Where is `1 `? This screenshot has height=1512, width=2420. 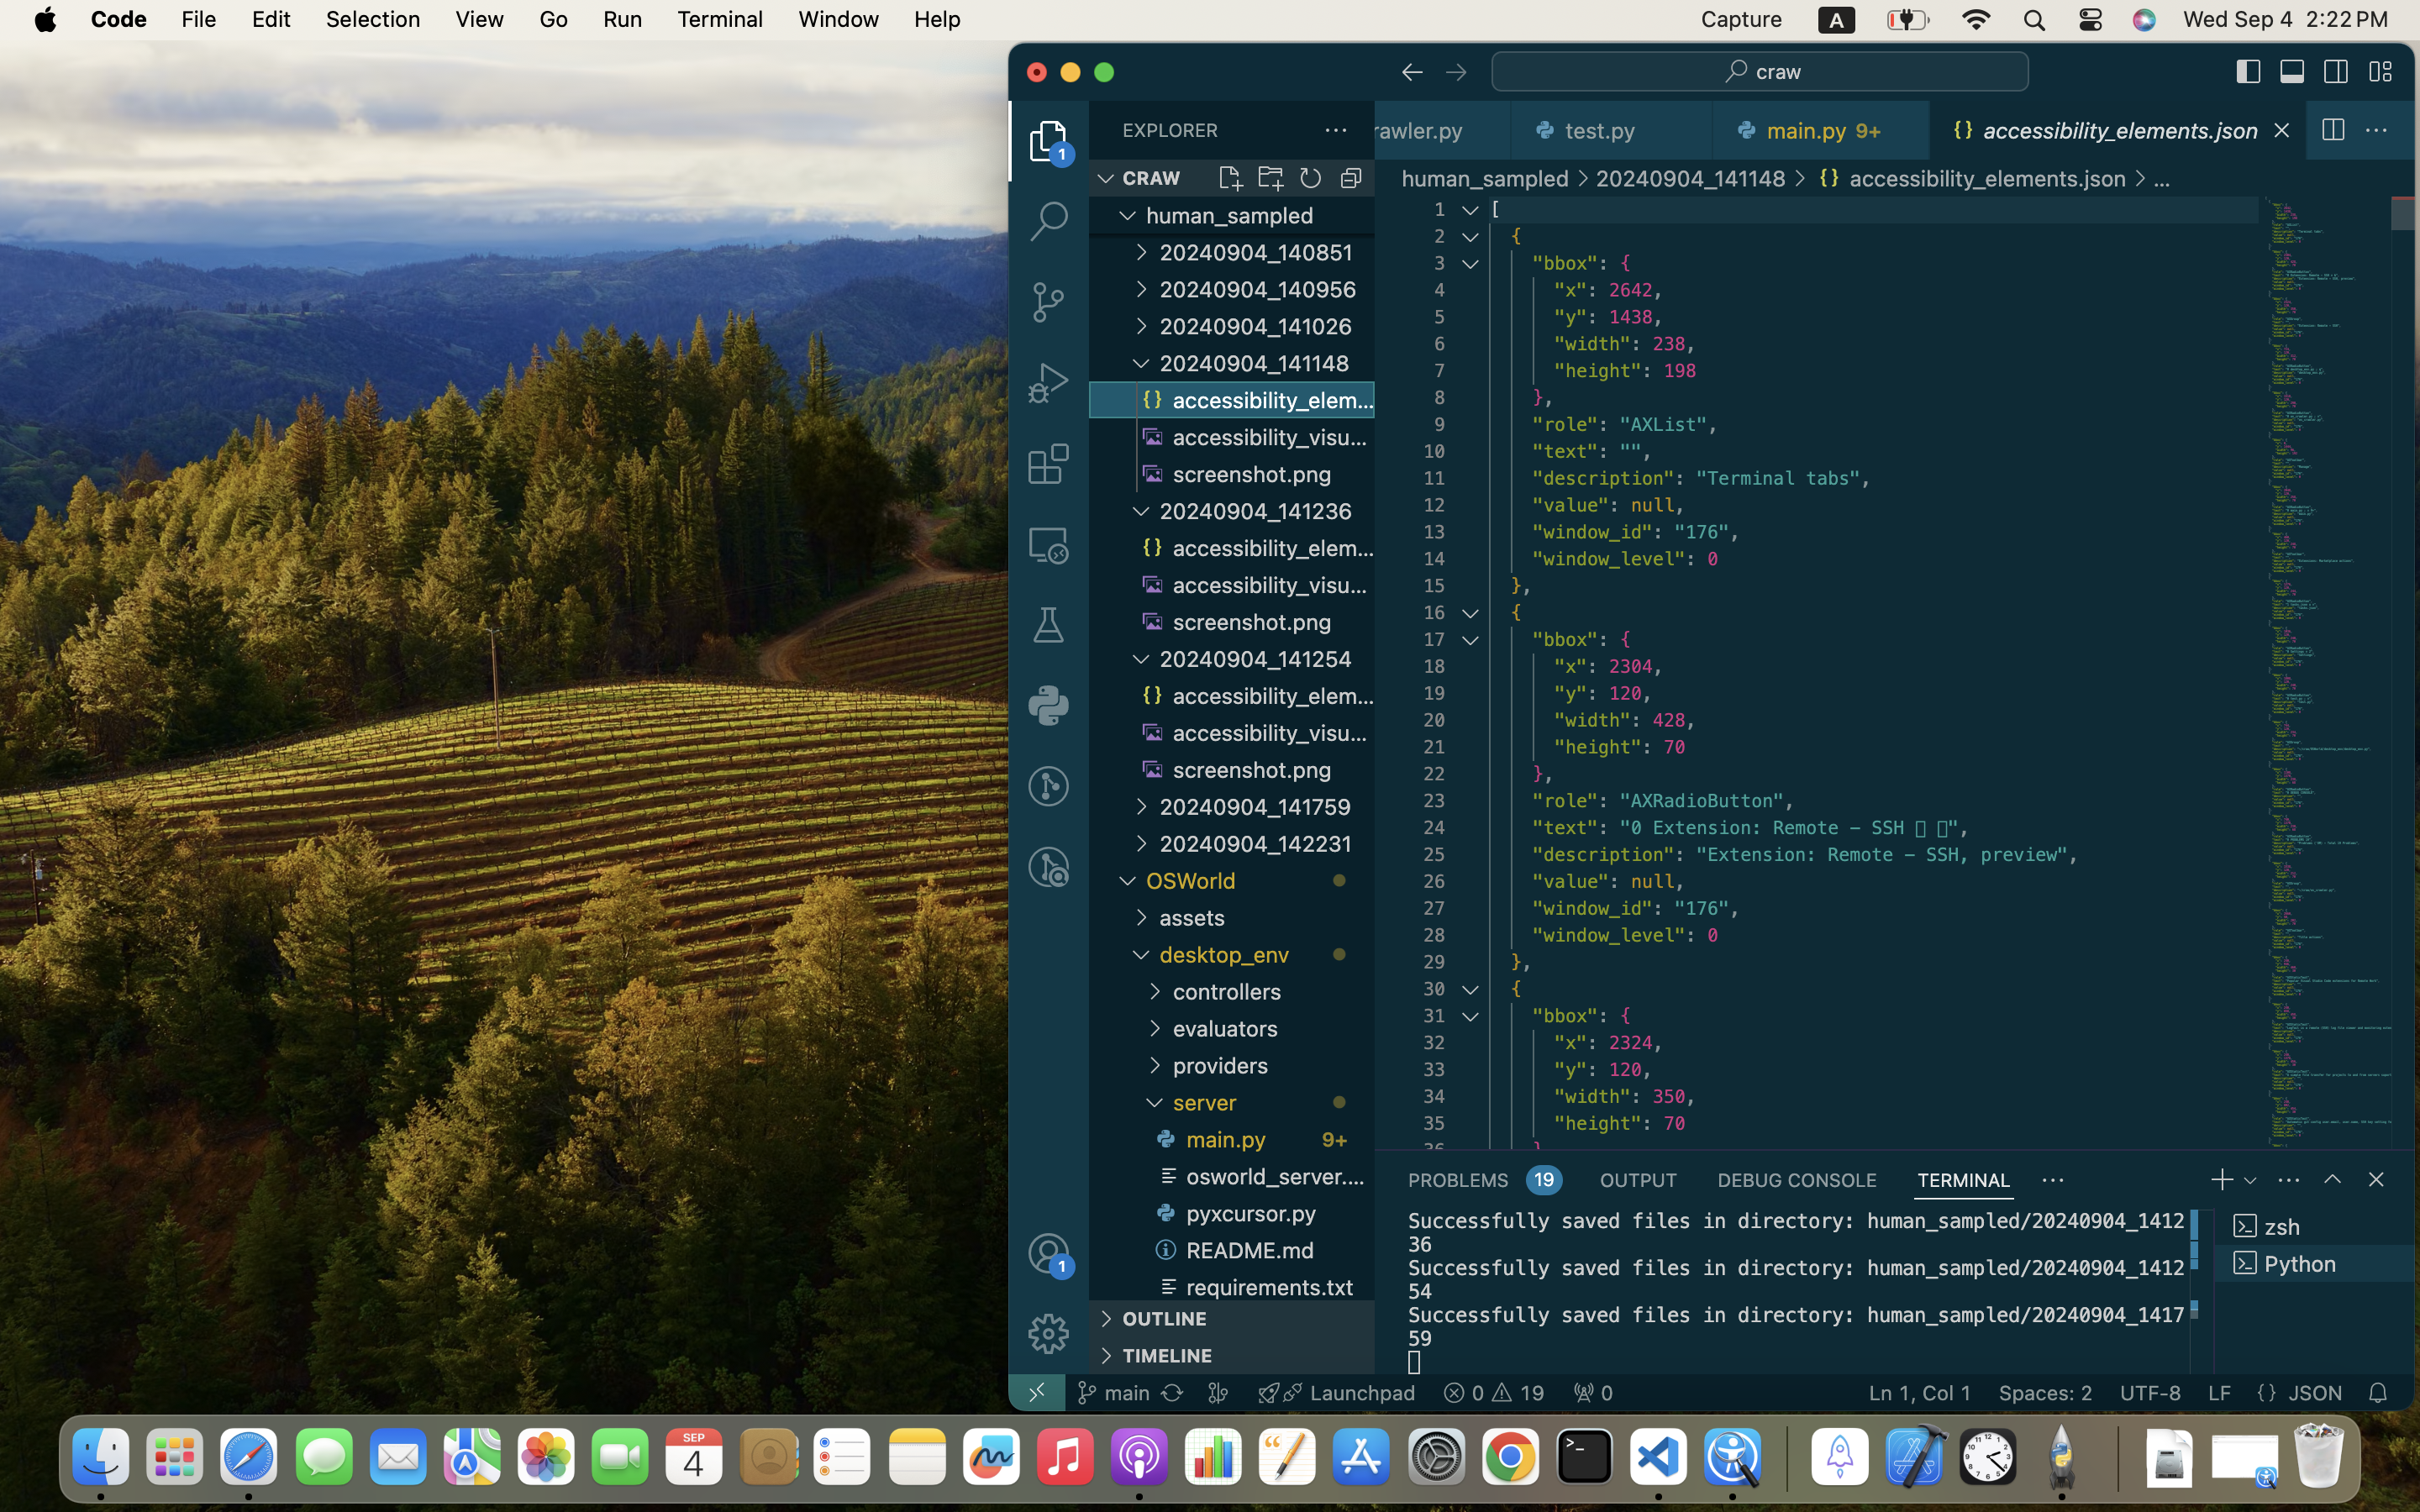 1  is located at coordinates (1049, 141).